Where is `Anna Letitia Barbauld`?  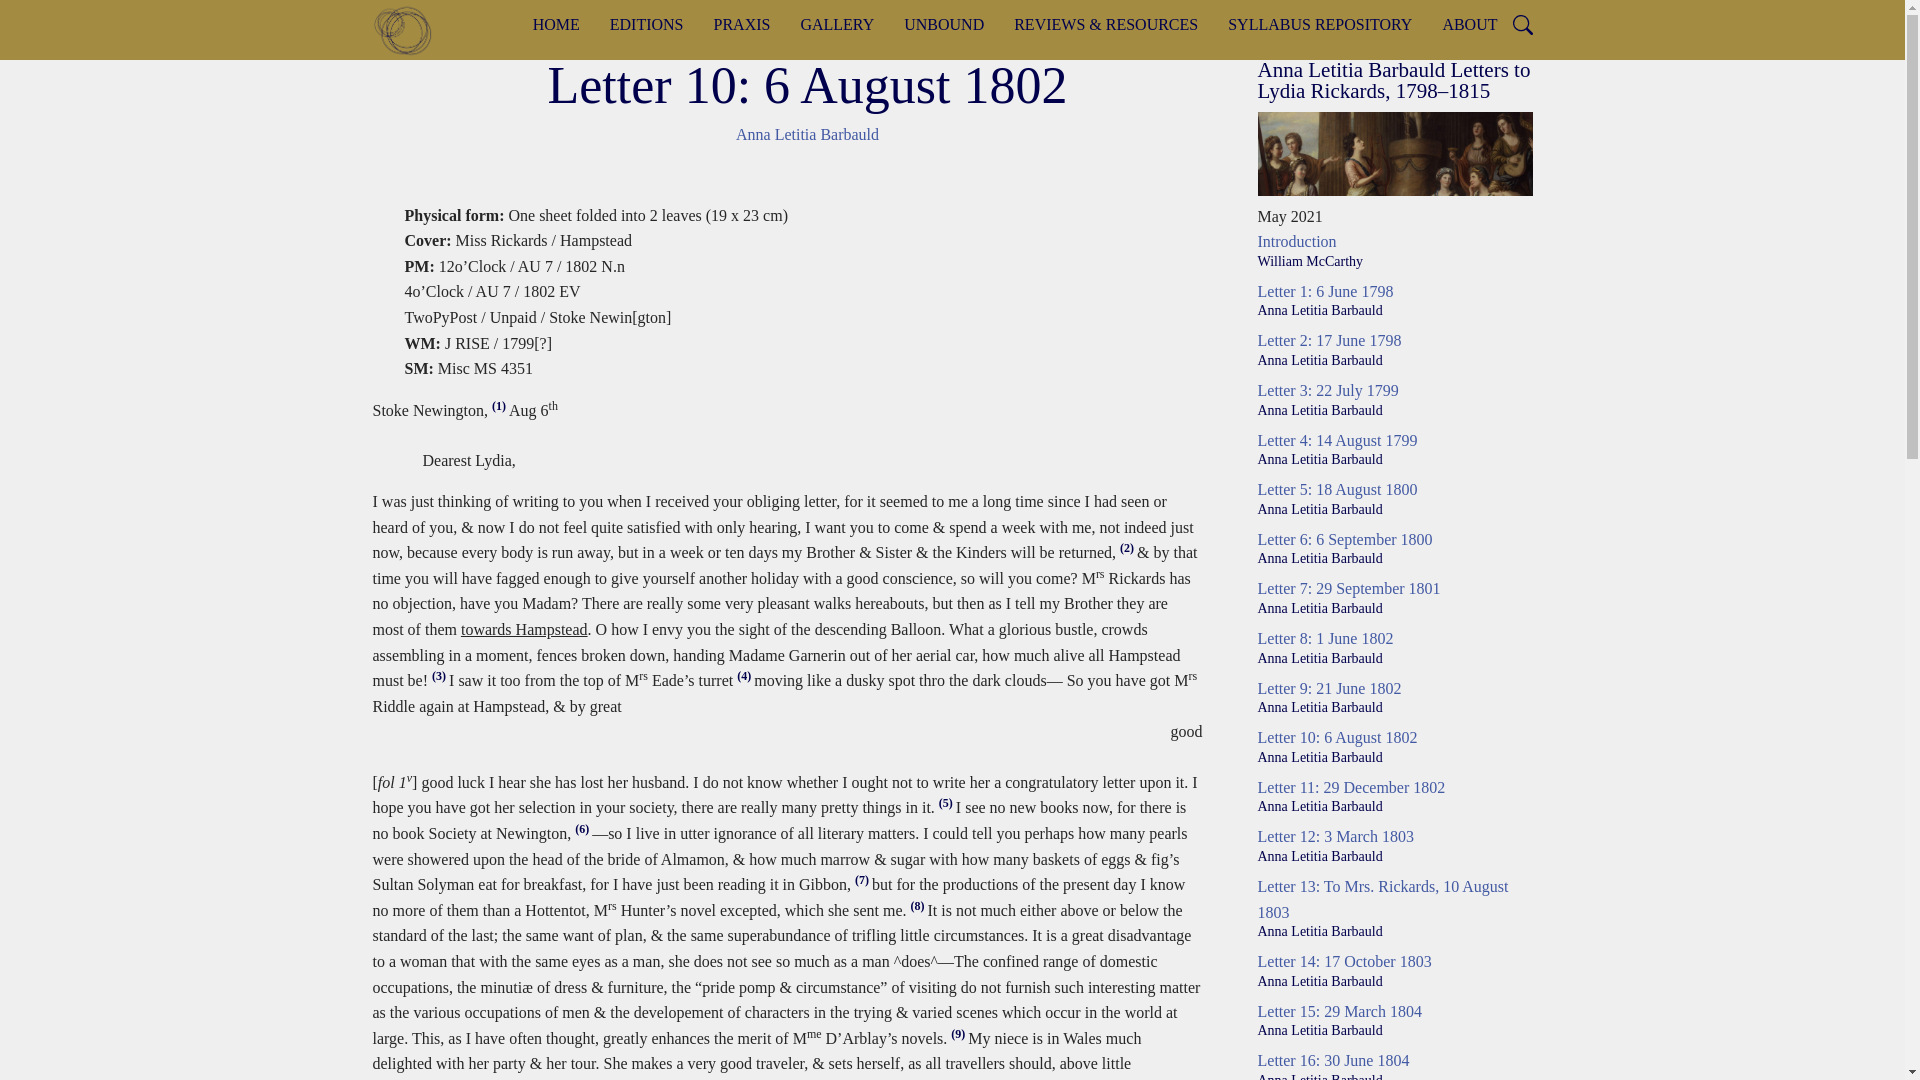 Anna Letitia Barbauld is located at coordinates (807, 134).